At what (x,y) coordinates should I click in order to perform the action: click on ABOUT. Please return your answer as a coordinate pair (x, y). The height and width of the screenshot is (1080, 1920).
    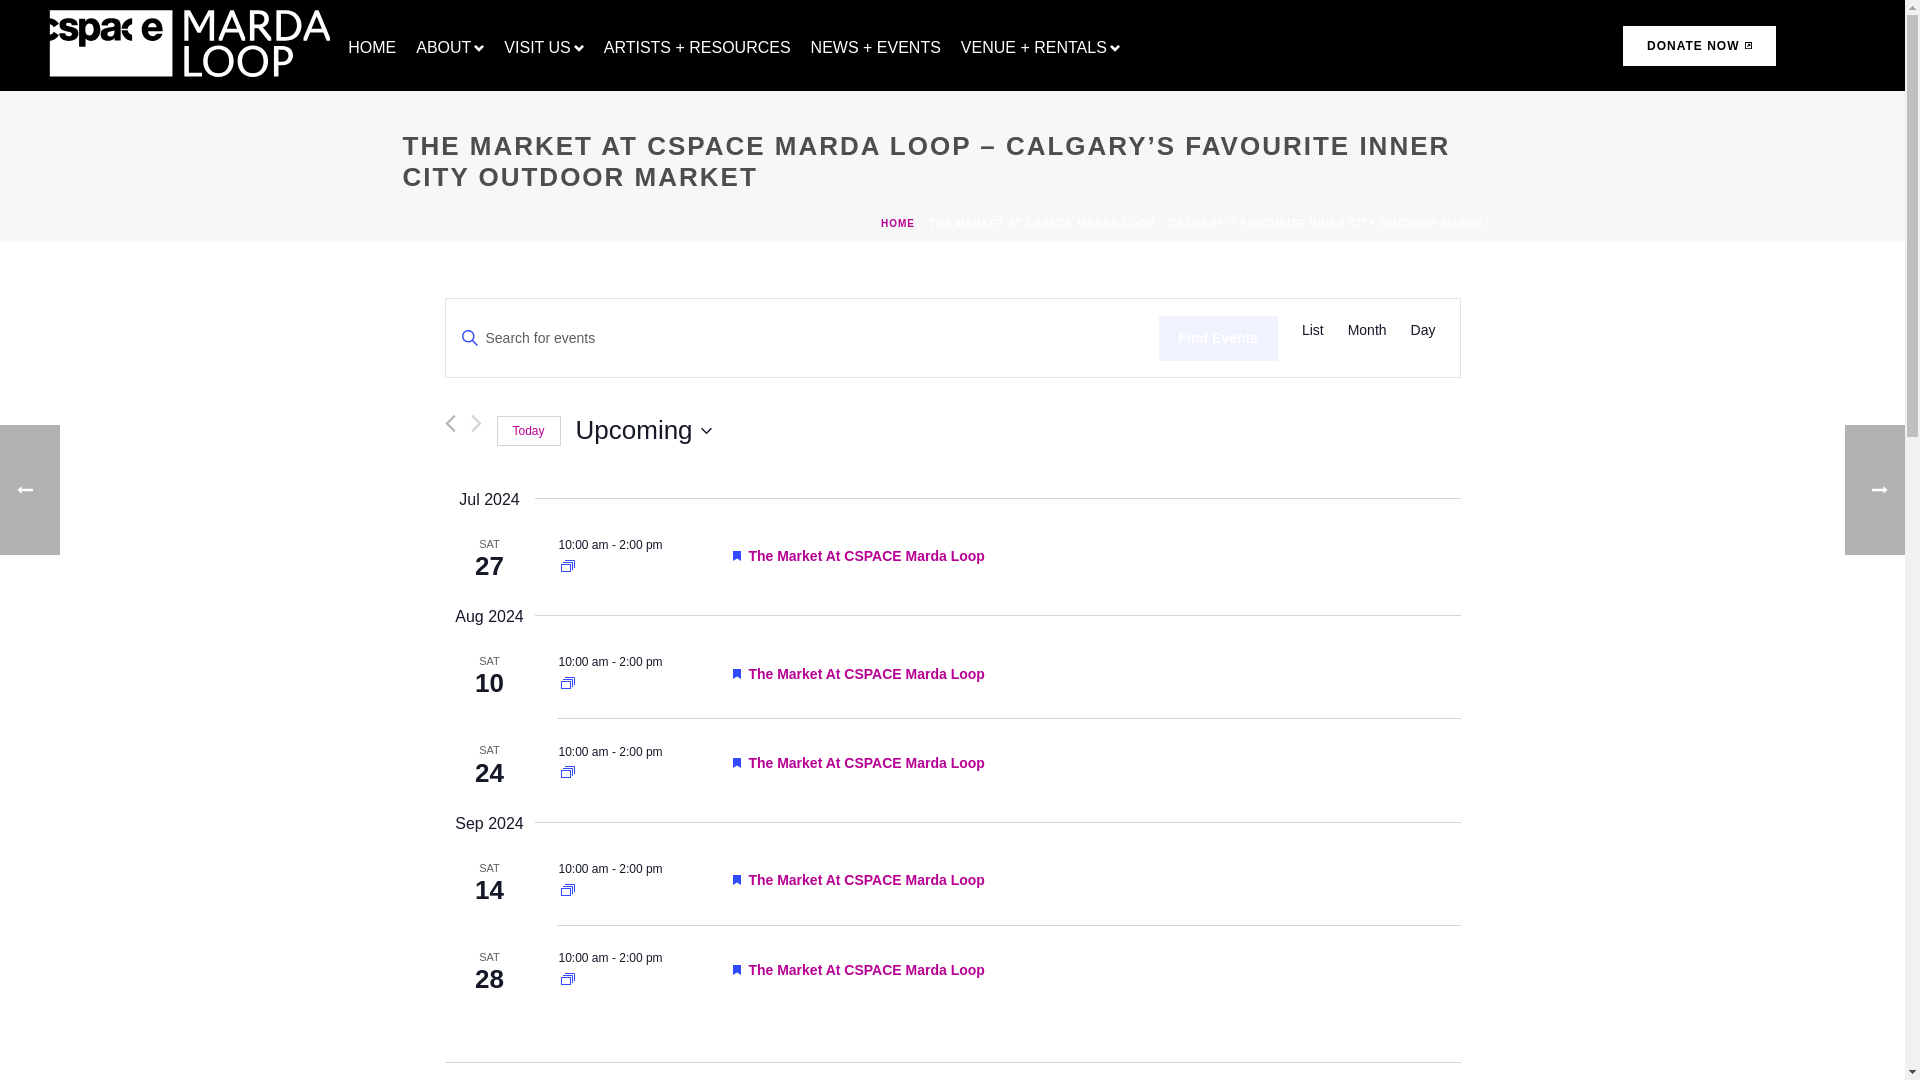
    Looking at the image, I should click on (449, 44).